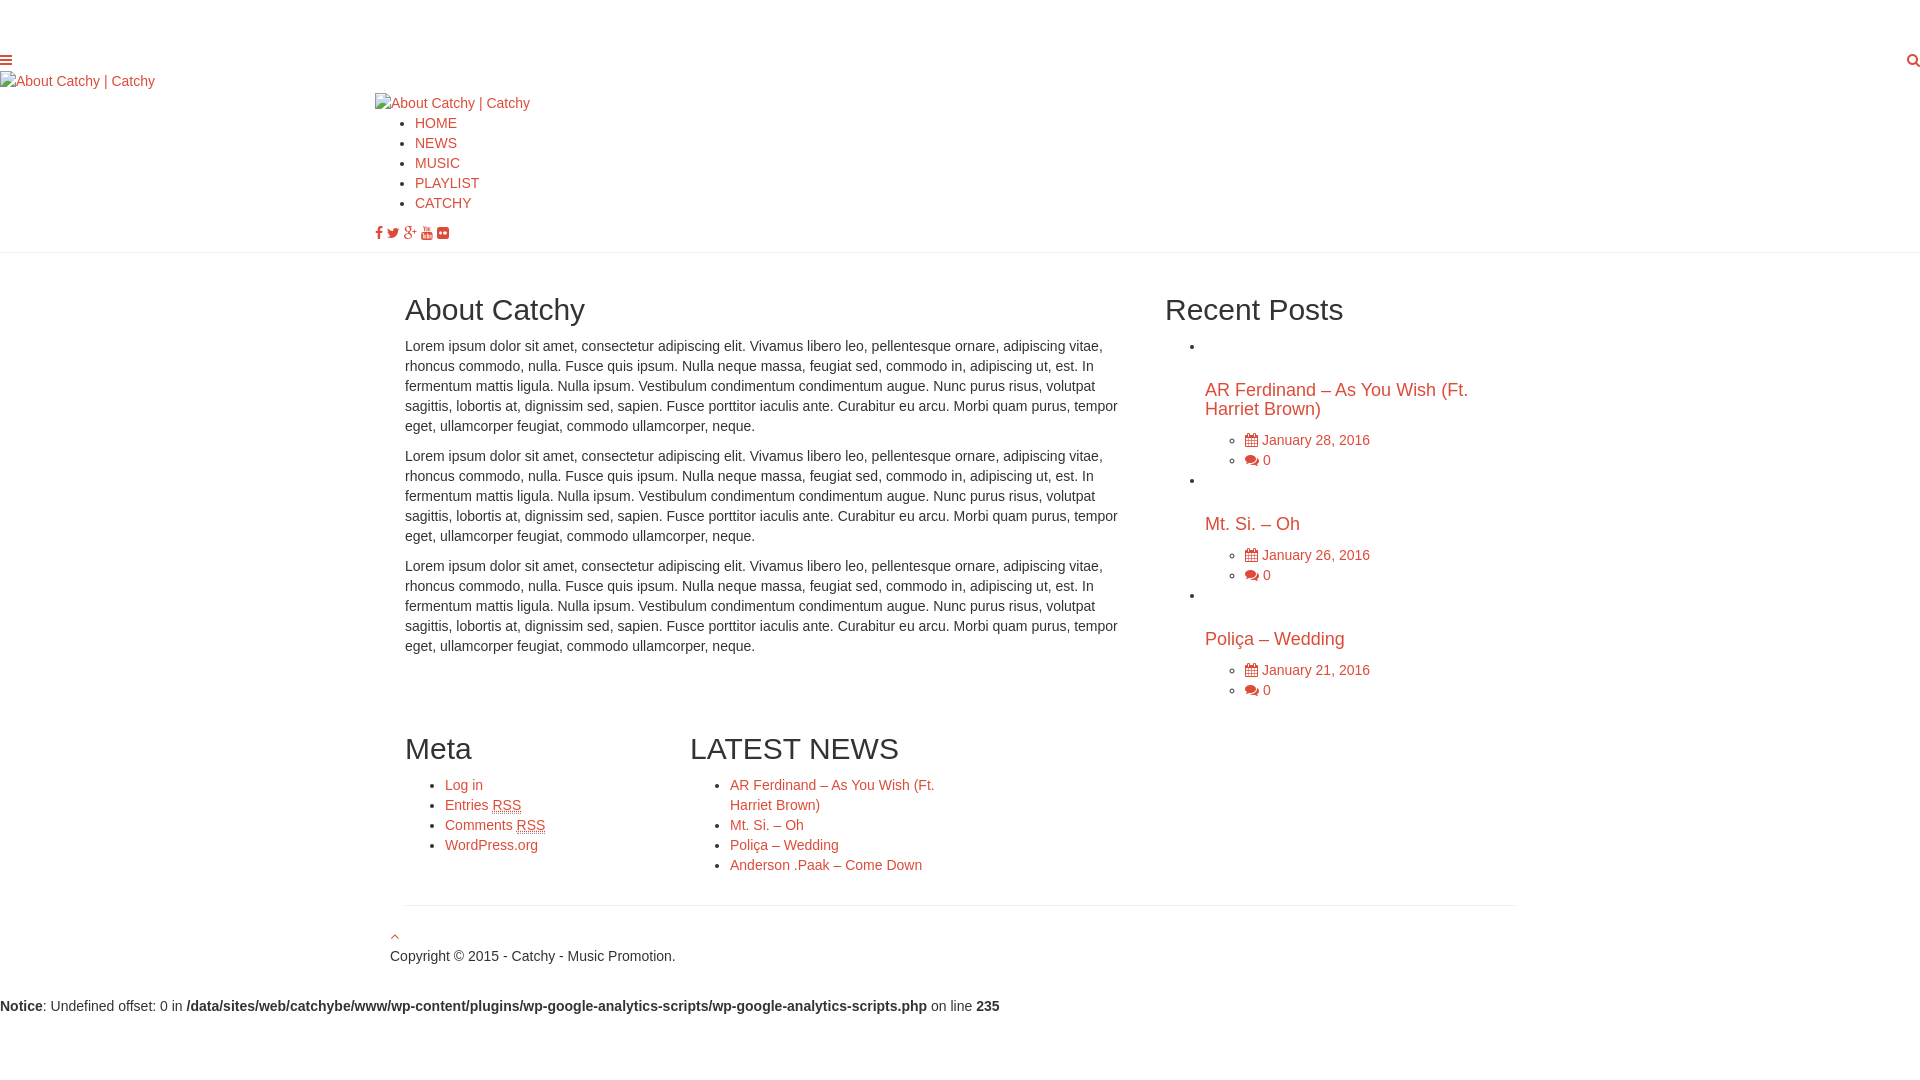 This screenshot has width=1920, height=1080. I want to click on January 21, 2016, so click(1308, 670).